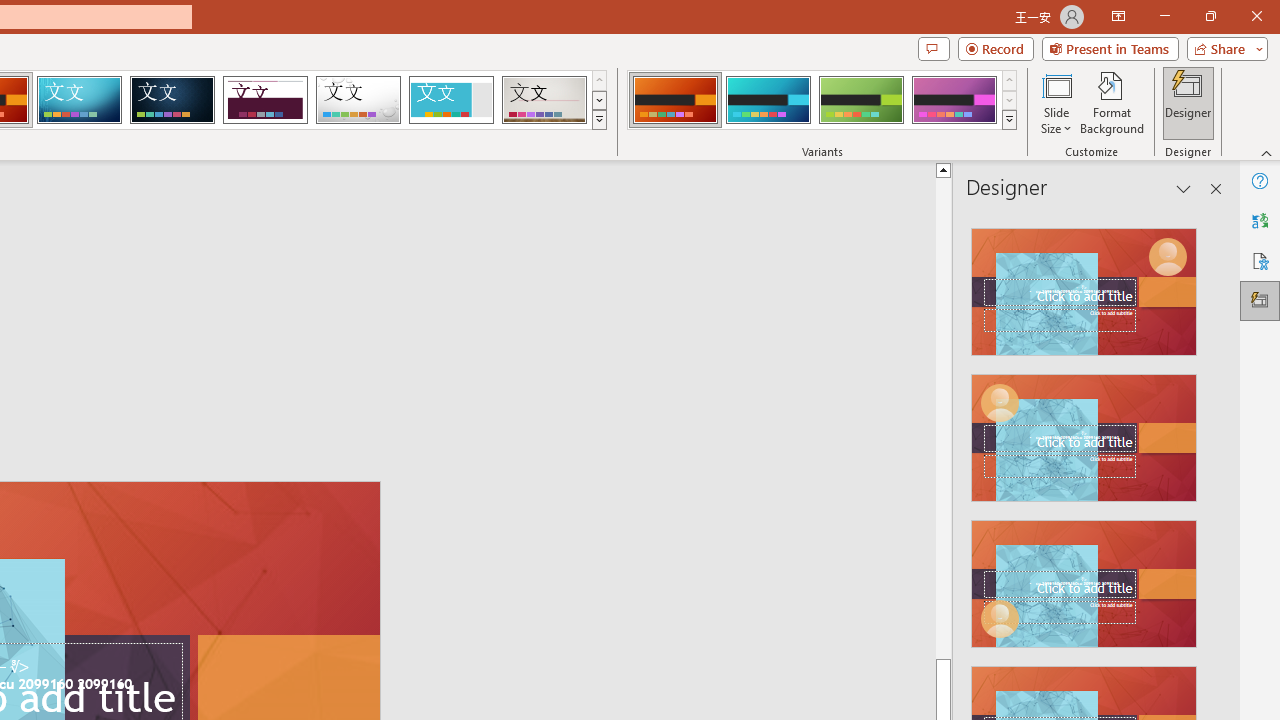 This screenshot has height=720, width=1280. What do you see at coordinates (265, 100) in the screenshot?
I see `Dividend` at bounding box center [265, 100].